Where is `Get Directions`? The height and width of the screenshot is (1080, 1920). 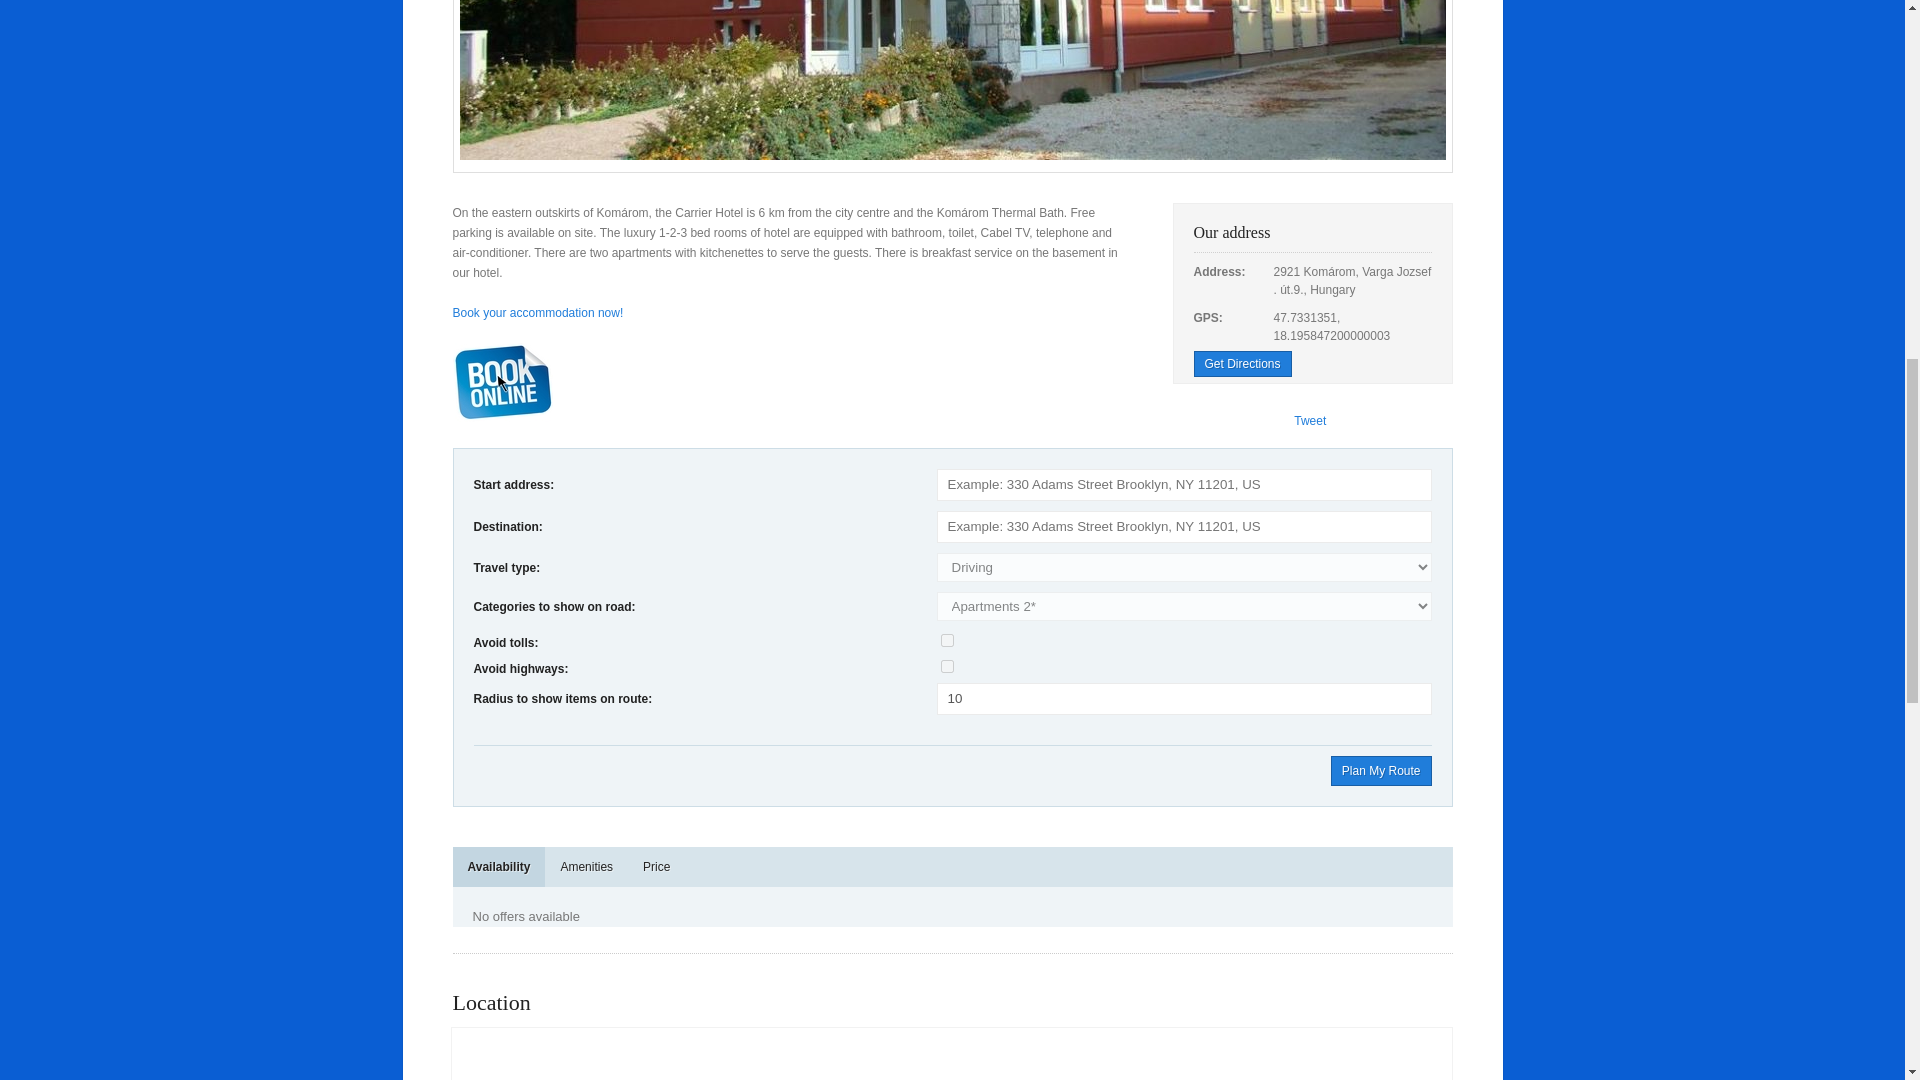
Get Directions is located at coordinates (1243, 364).